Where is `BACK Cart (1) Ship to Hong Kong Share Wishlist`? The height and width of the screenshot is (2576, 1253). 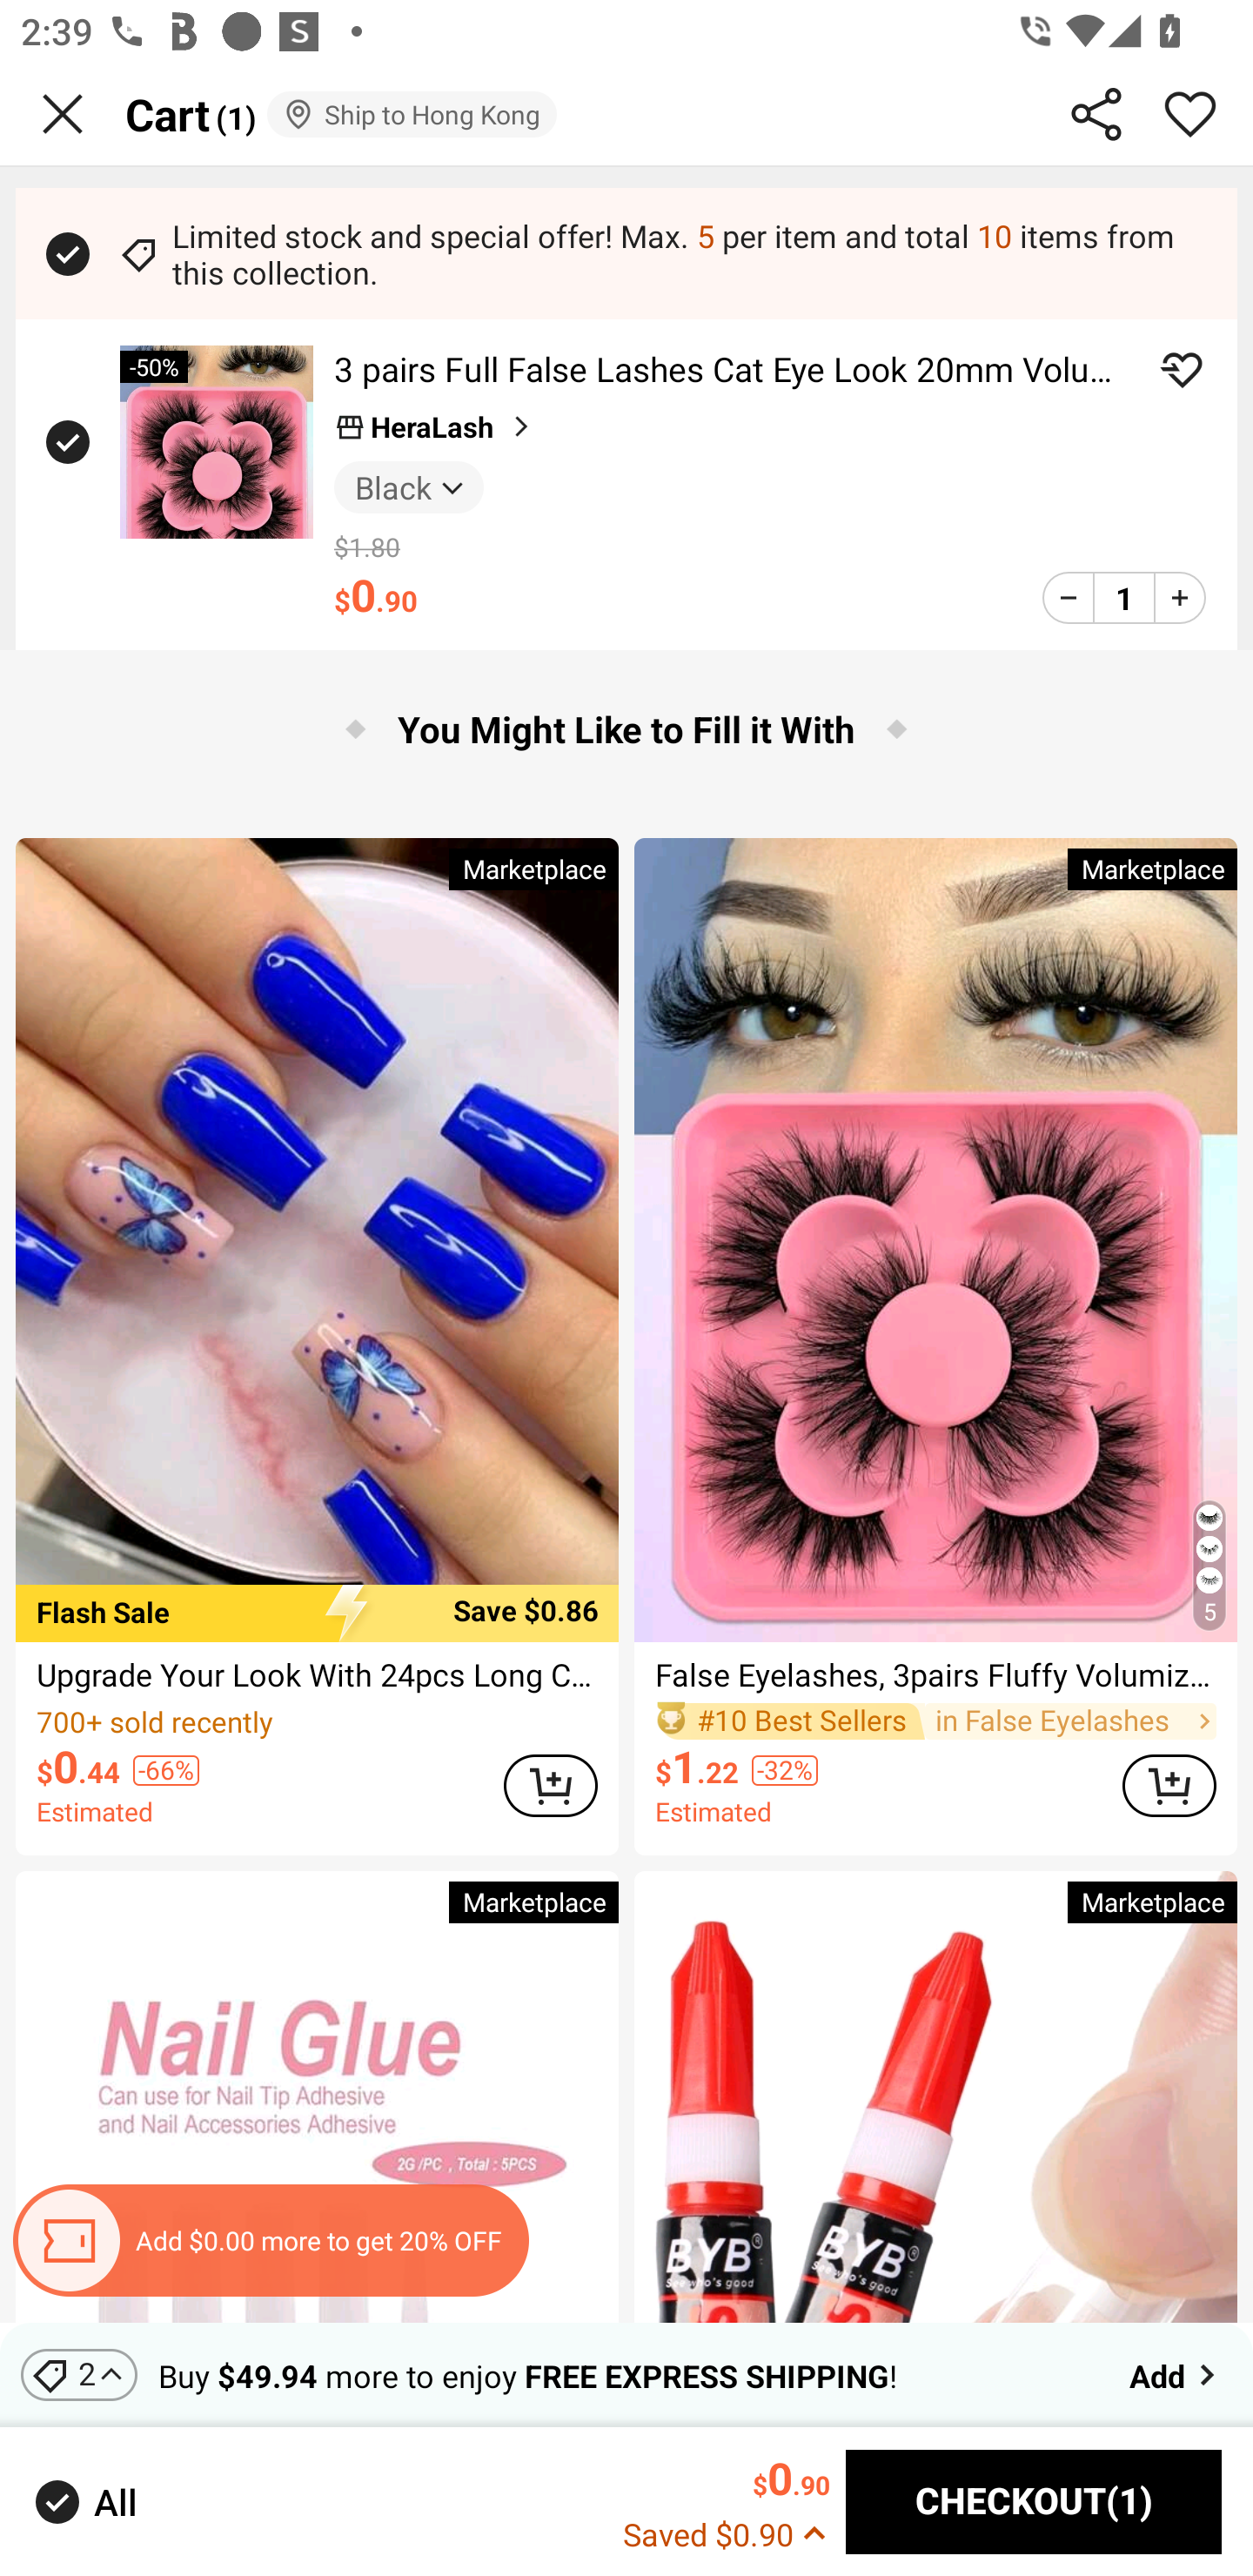
BACK Cart (1) Ship to Hong Kong Share Wishlist is located at coordinates (626, 115).